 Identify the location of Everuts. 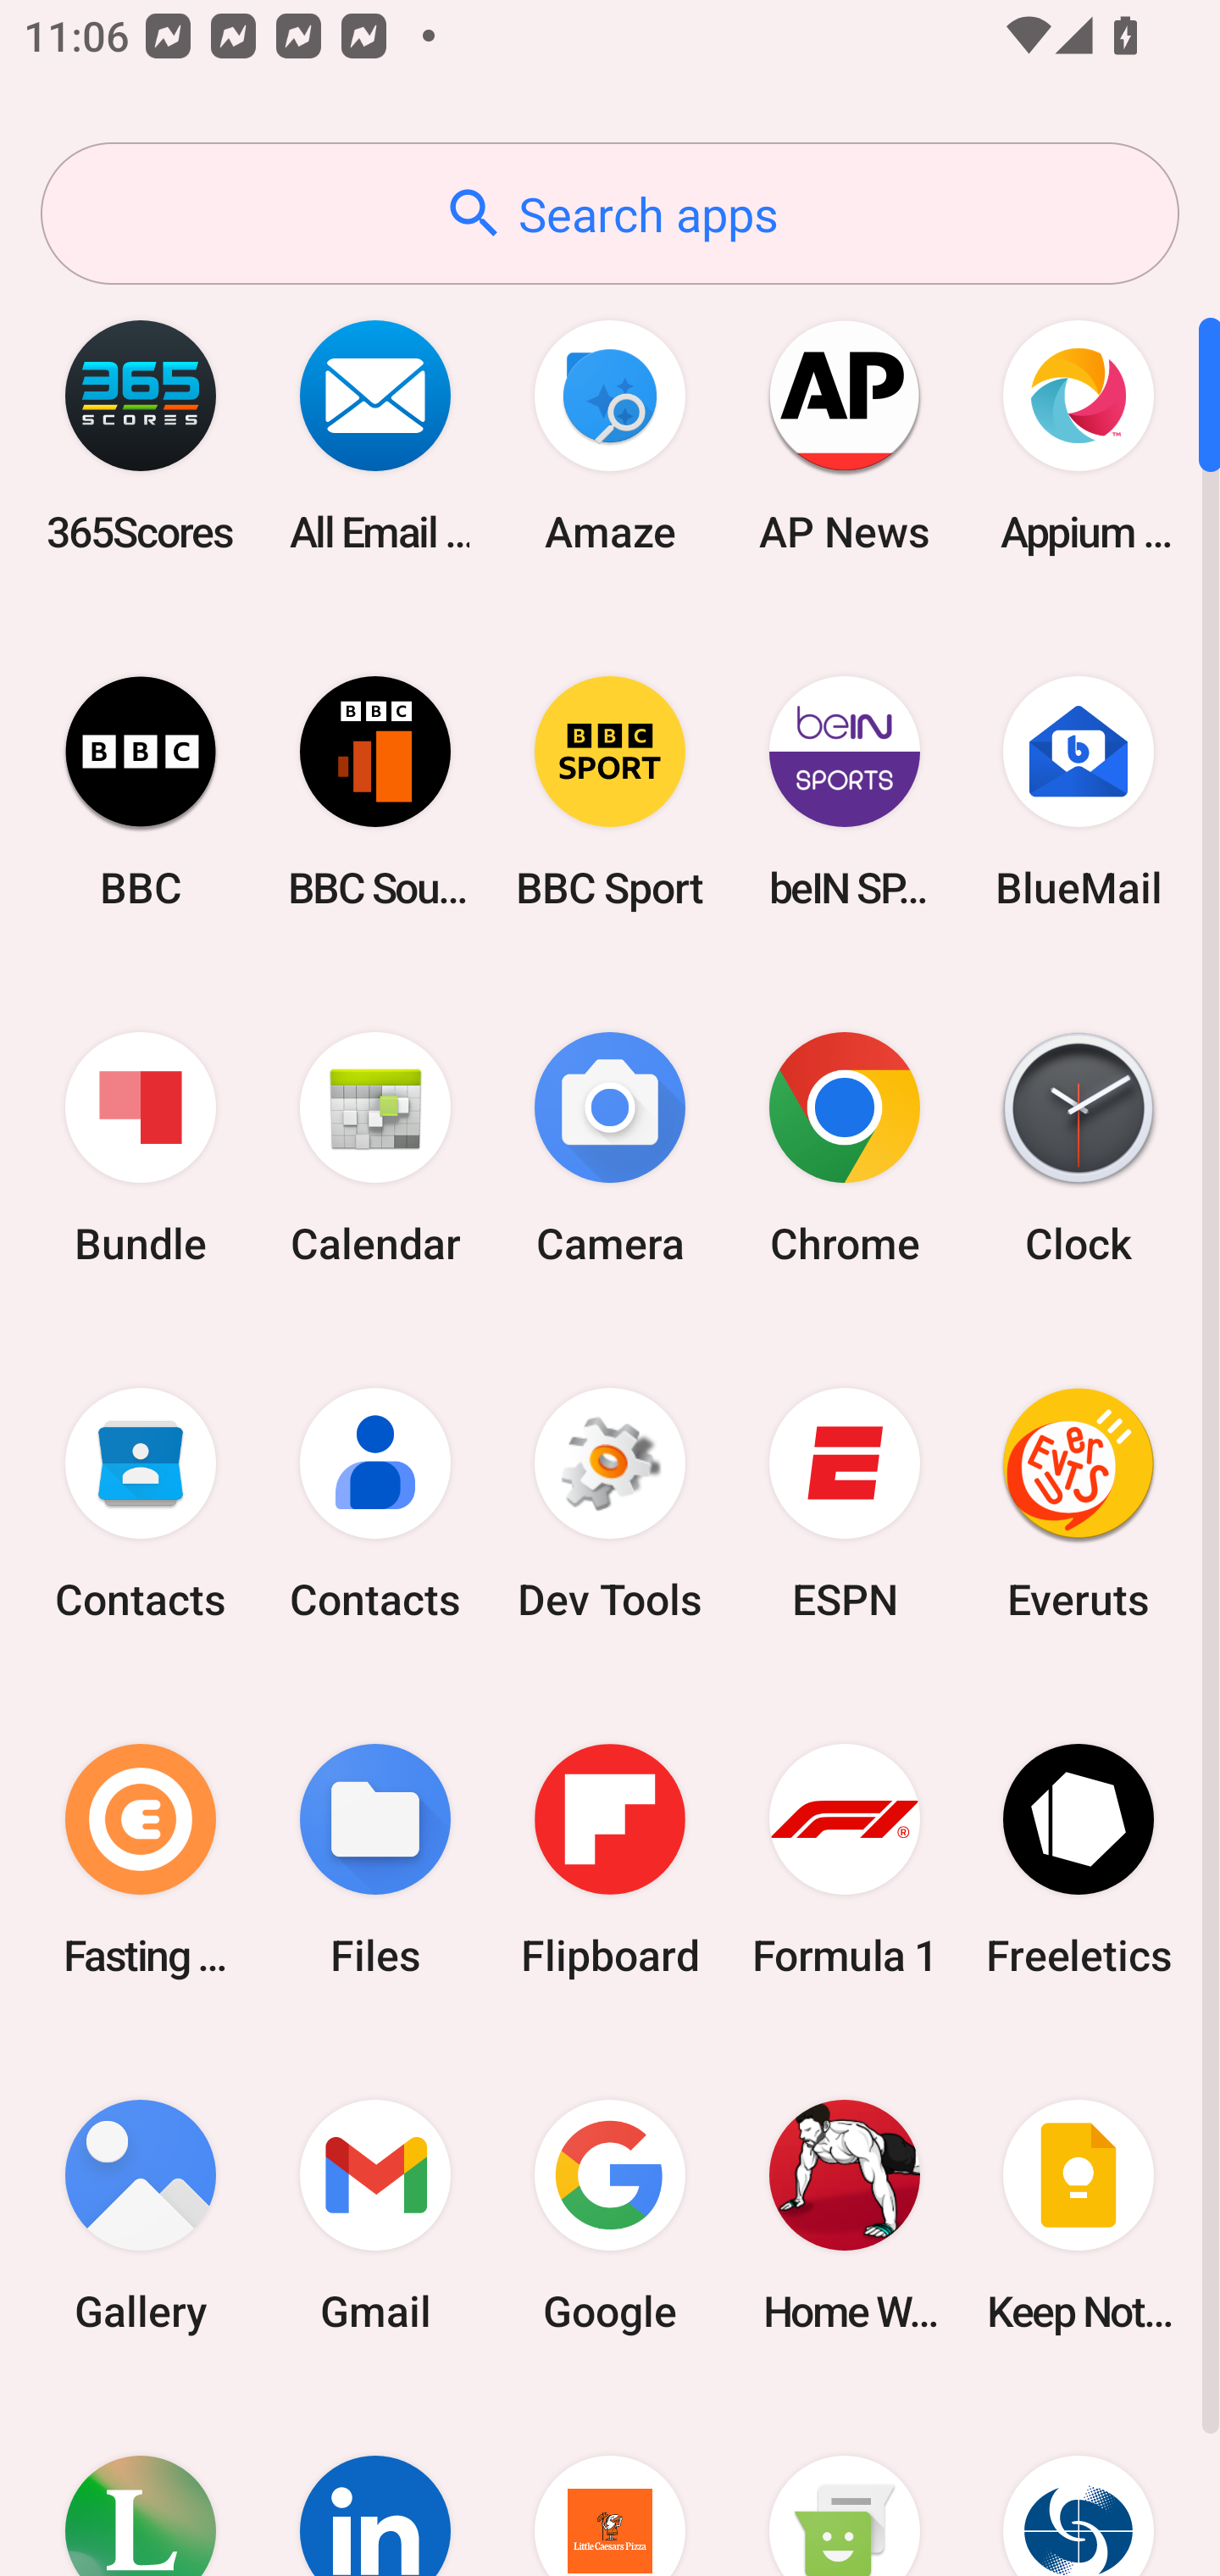
(1079, 1504).